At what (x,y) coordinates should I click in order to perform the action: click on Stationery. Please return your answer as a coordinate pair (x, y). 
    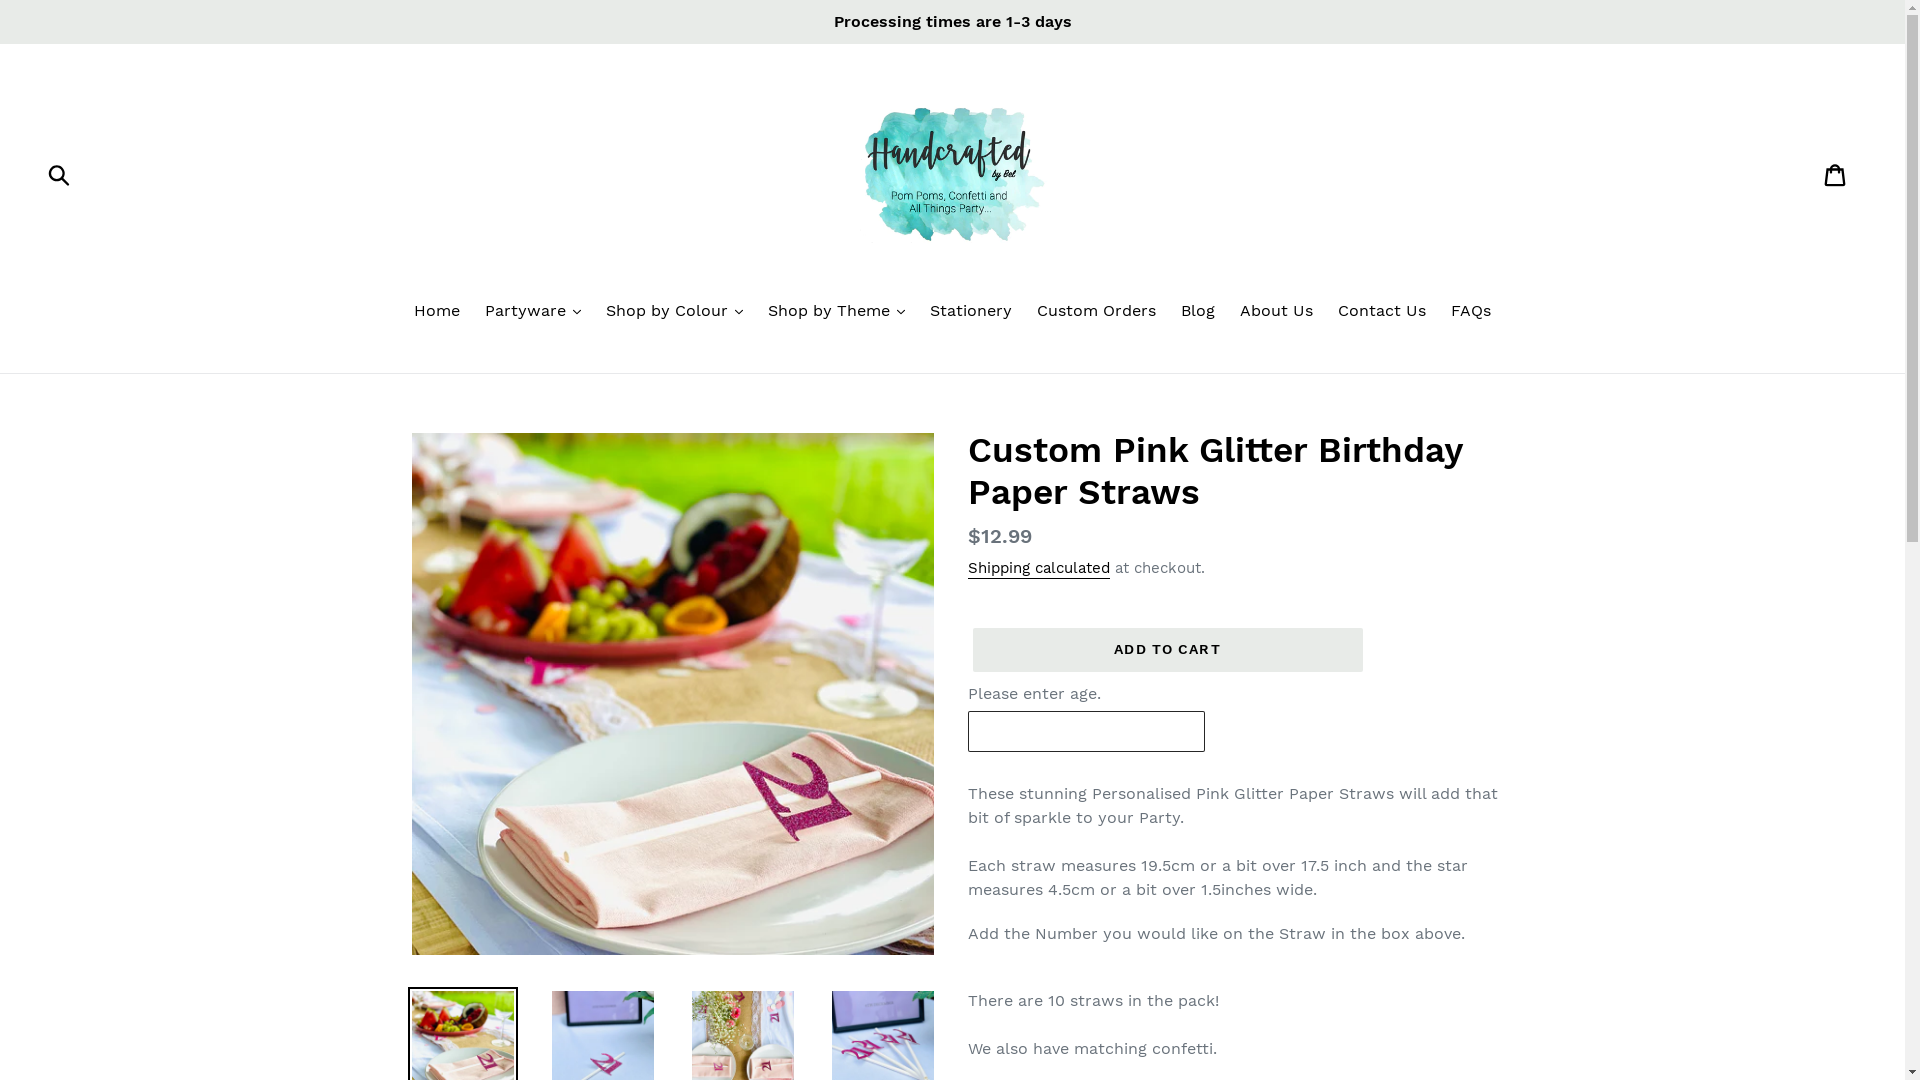
    Looking at the image, I should click on (971, 312).